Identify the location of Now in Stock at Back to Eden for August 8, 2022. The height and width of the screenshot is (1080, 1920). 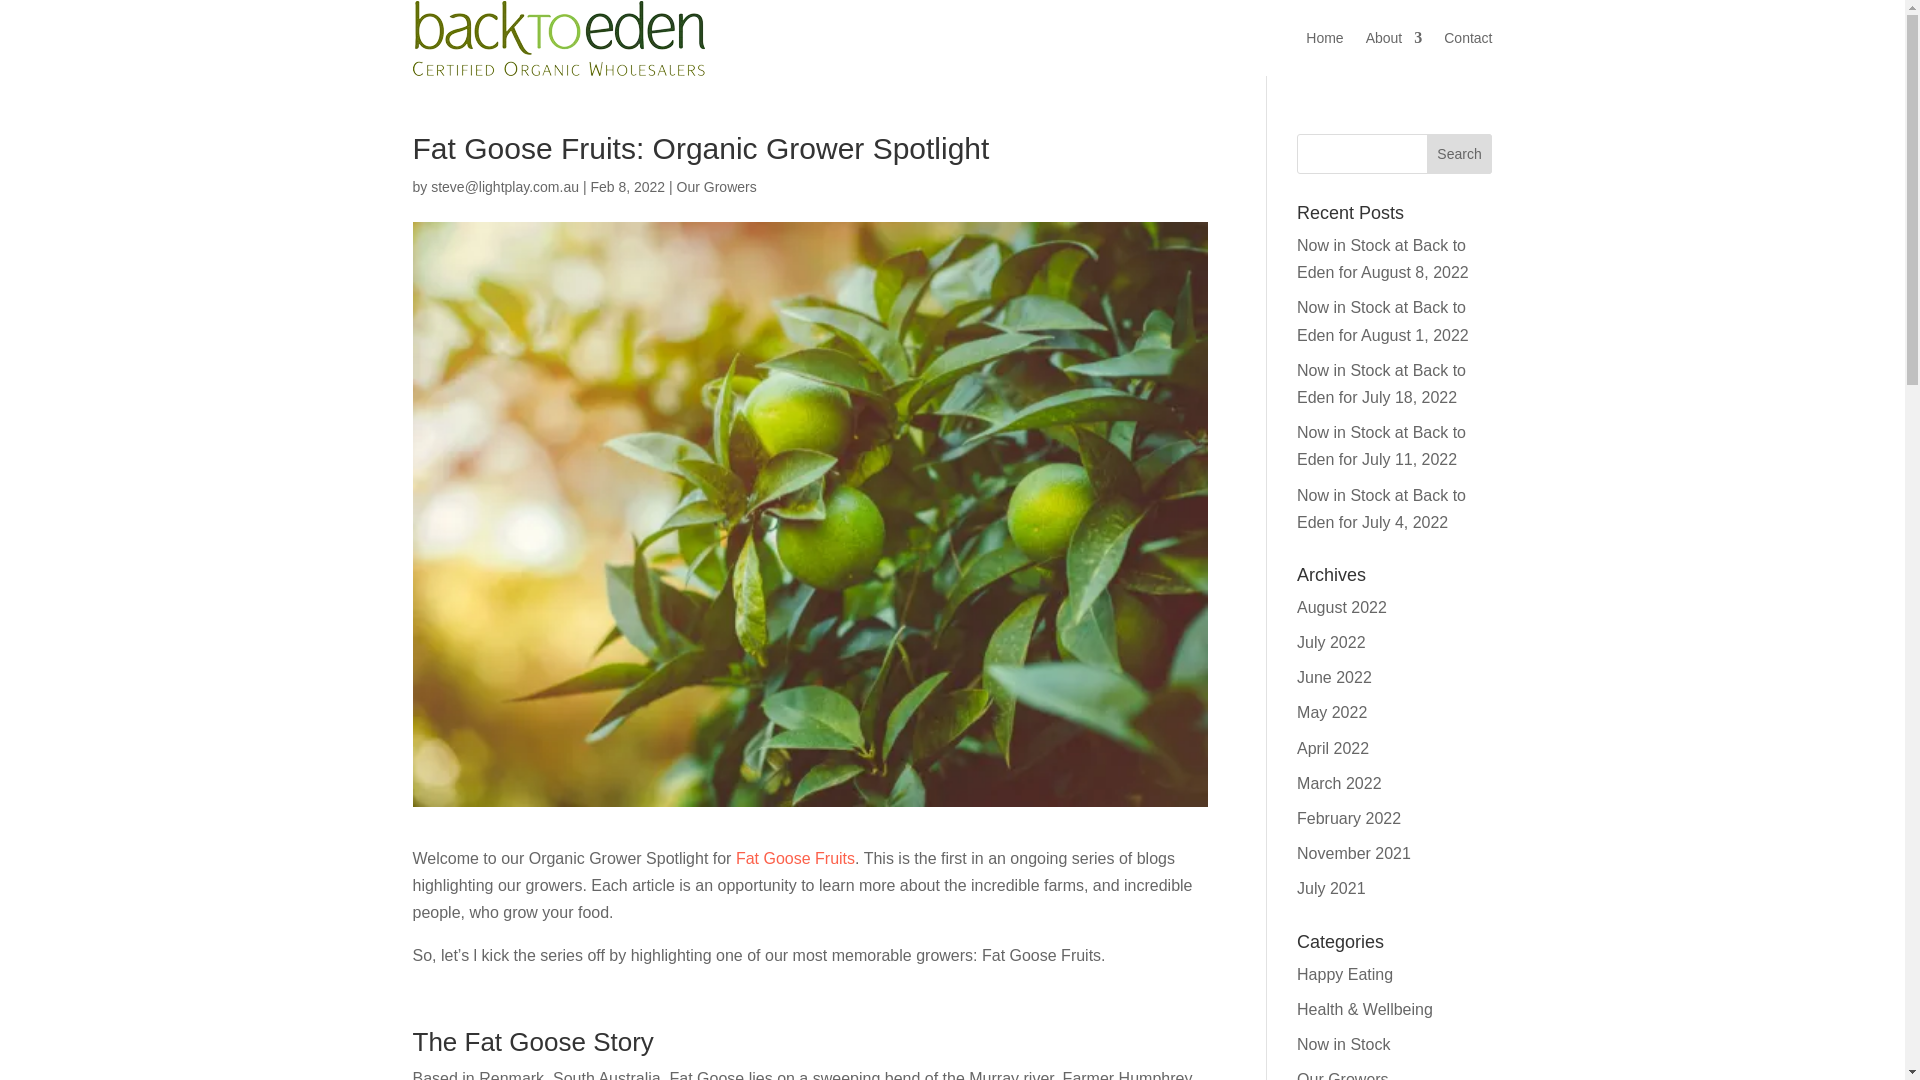
(1382, 258).